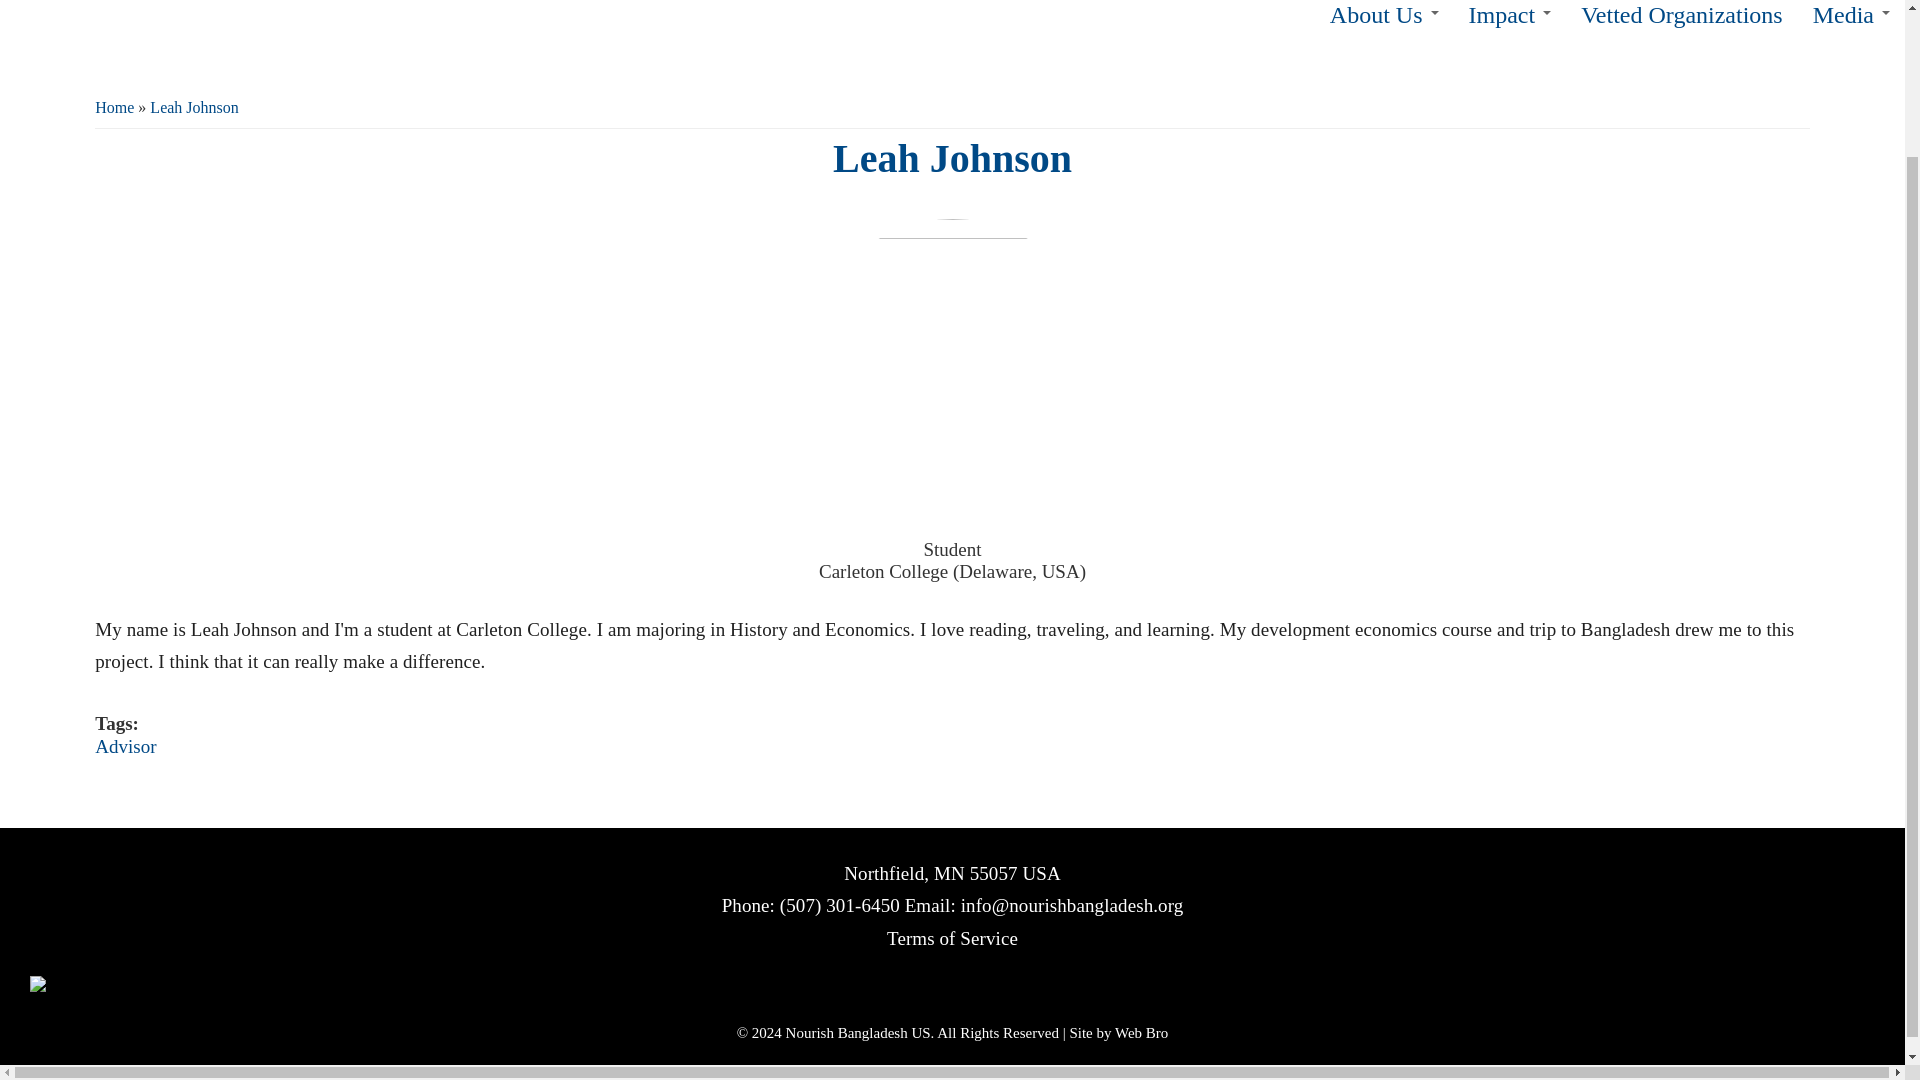  I want to click on Vetted Organizations, so click(1682, 24).